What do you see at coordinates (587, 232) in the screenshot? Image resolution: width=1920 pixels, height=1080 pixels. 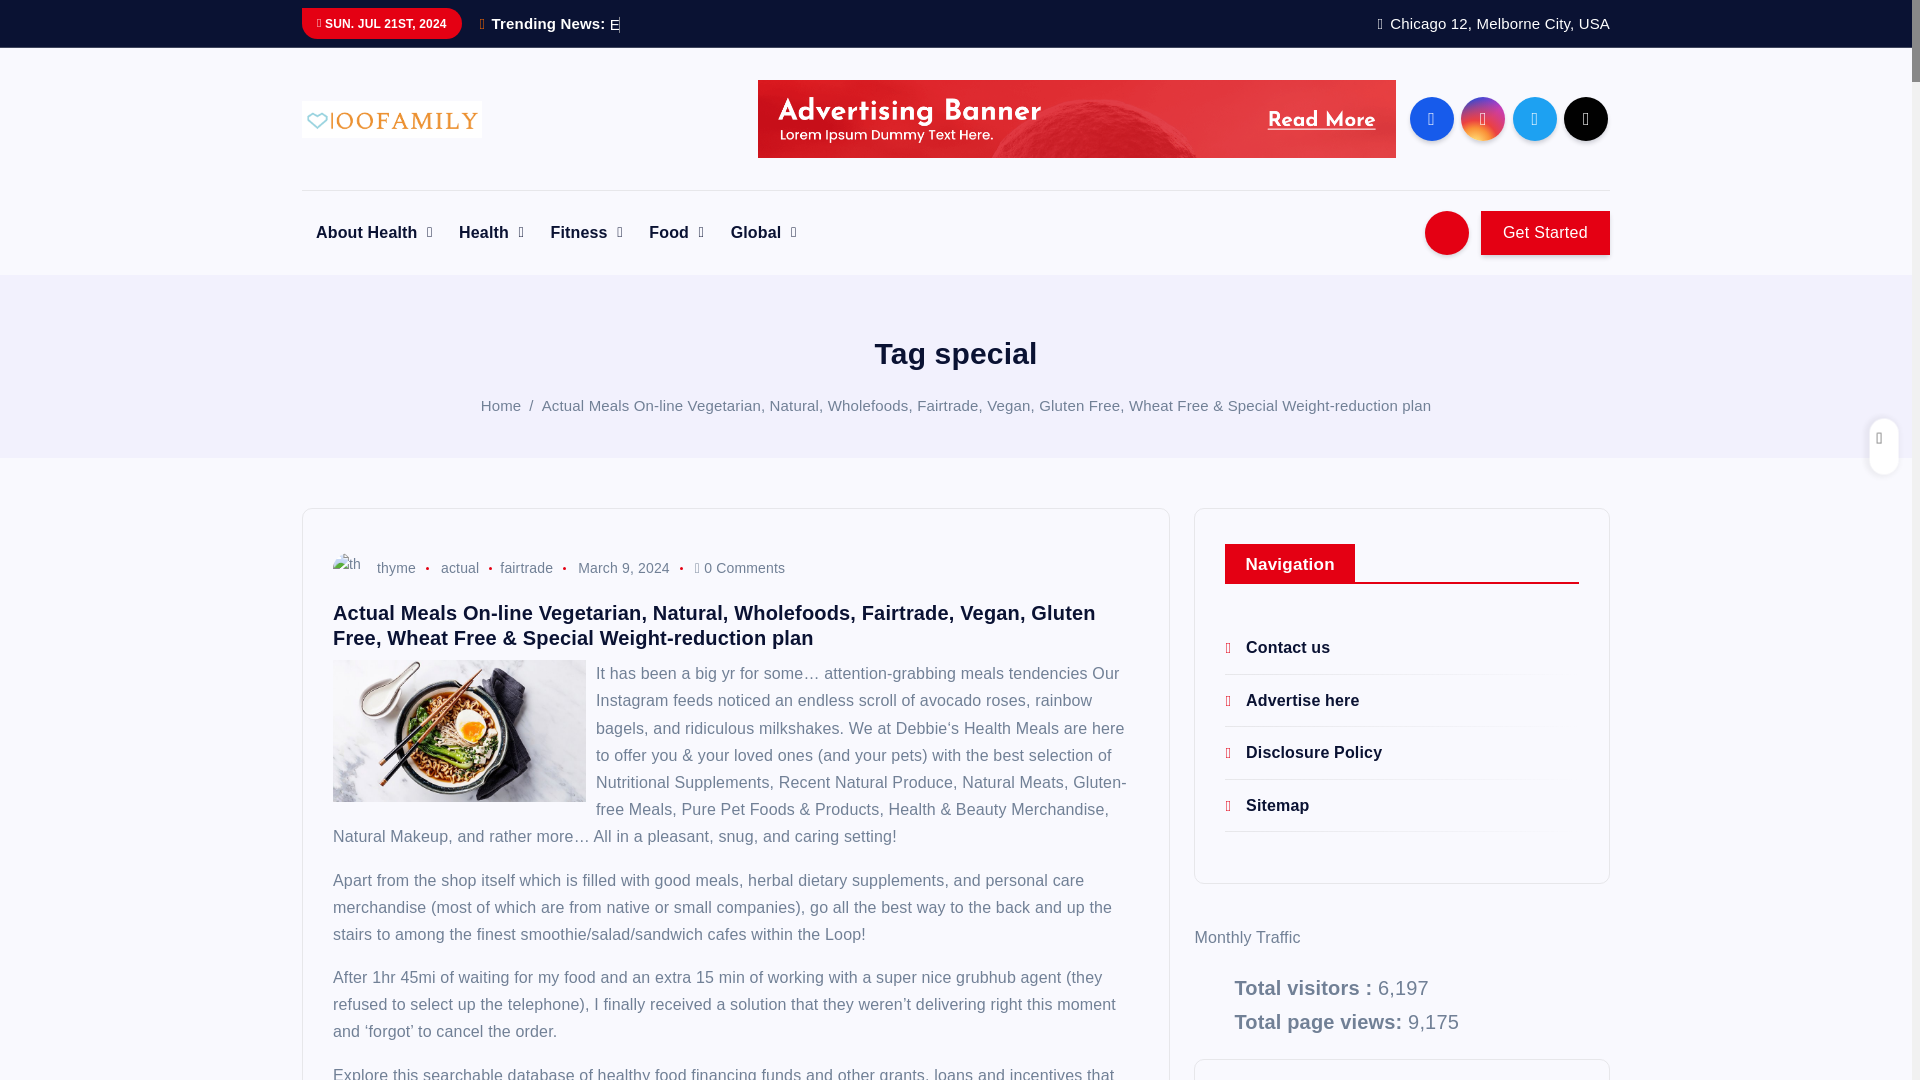 I see `Fitness` at bounding box center [587, 232].